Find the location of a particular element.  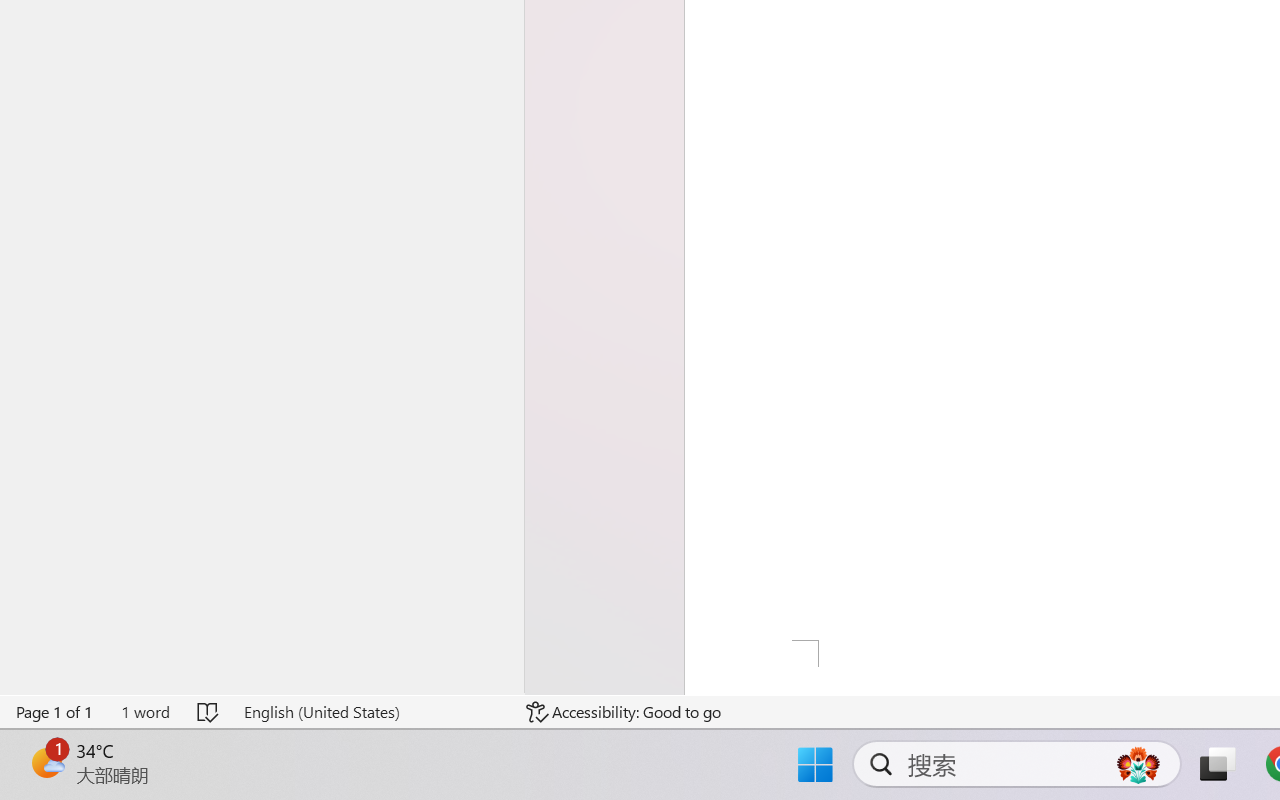

Language English (United States) is located at coordinates (370, 712).